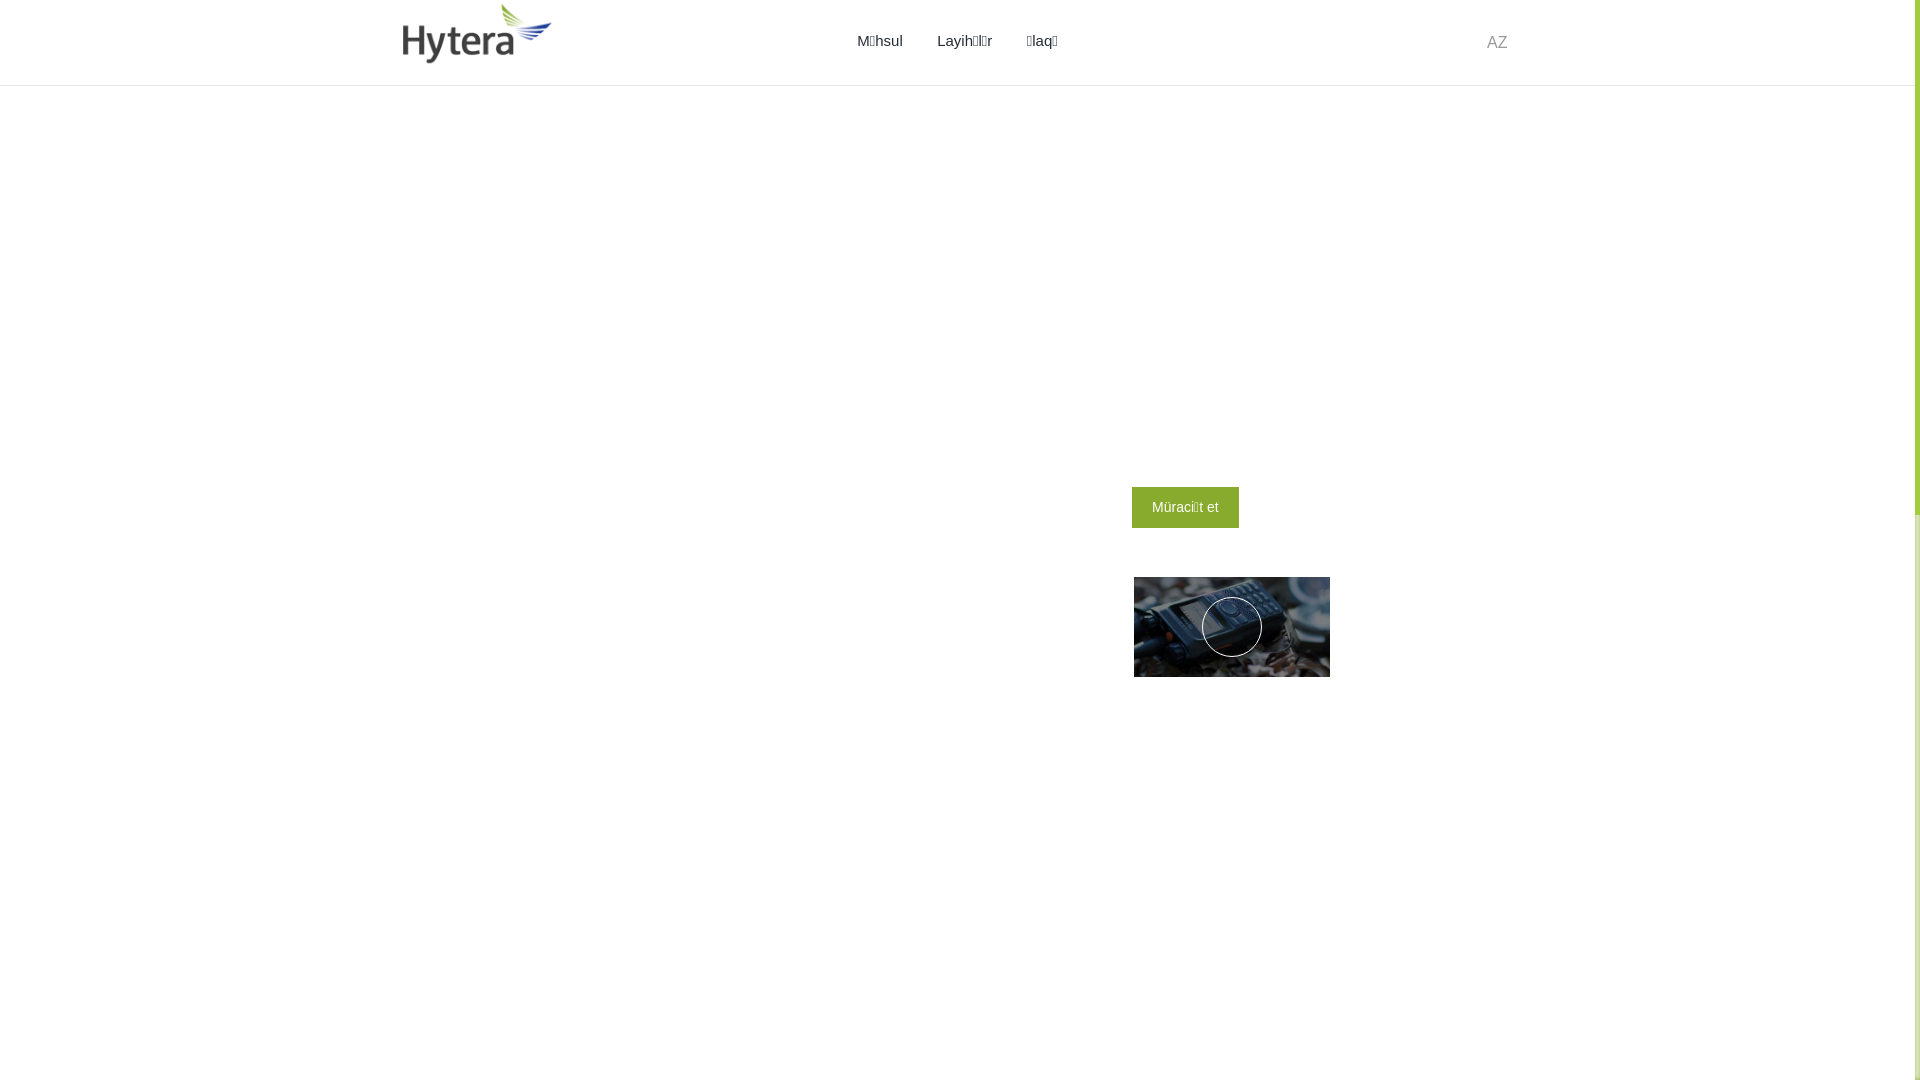  Describe the element at coordinates (1497, 43) in the screenshot. I see `AZ` at that location.